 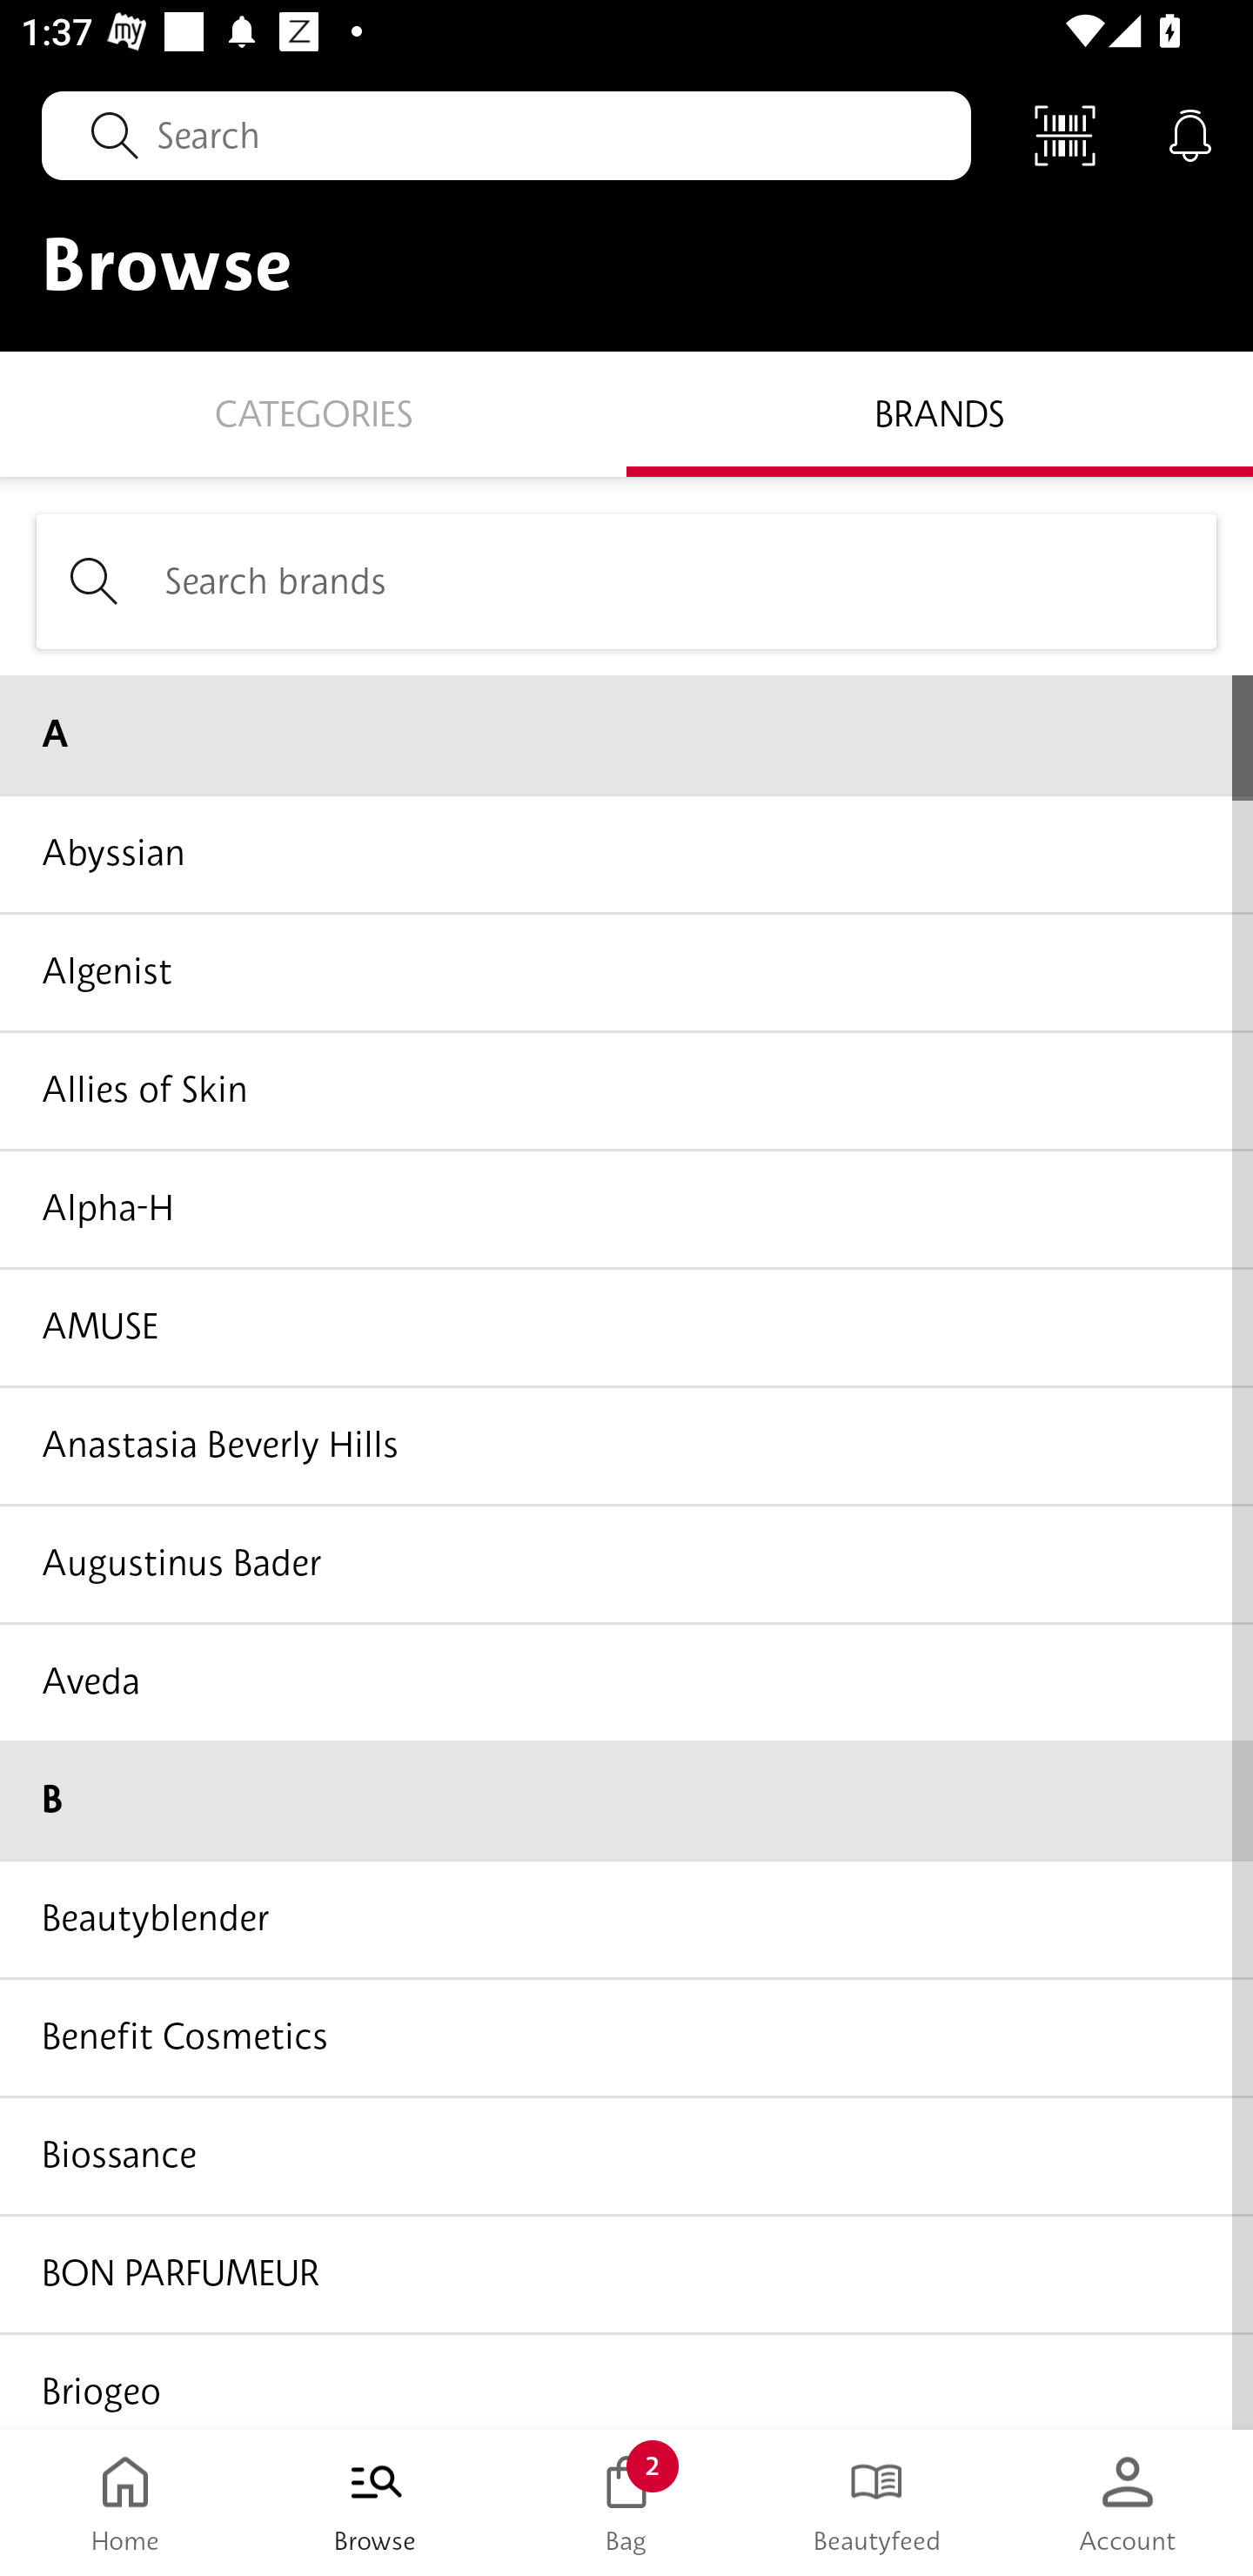 I want to click on Search brands, so click(x=626, y=580).